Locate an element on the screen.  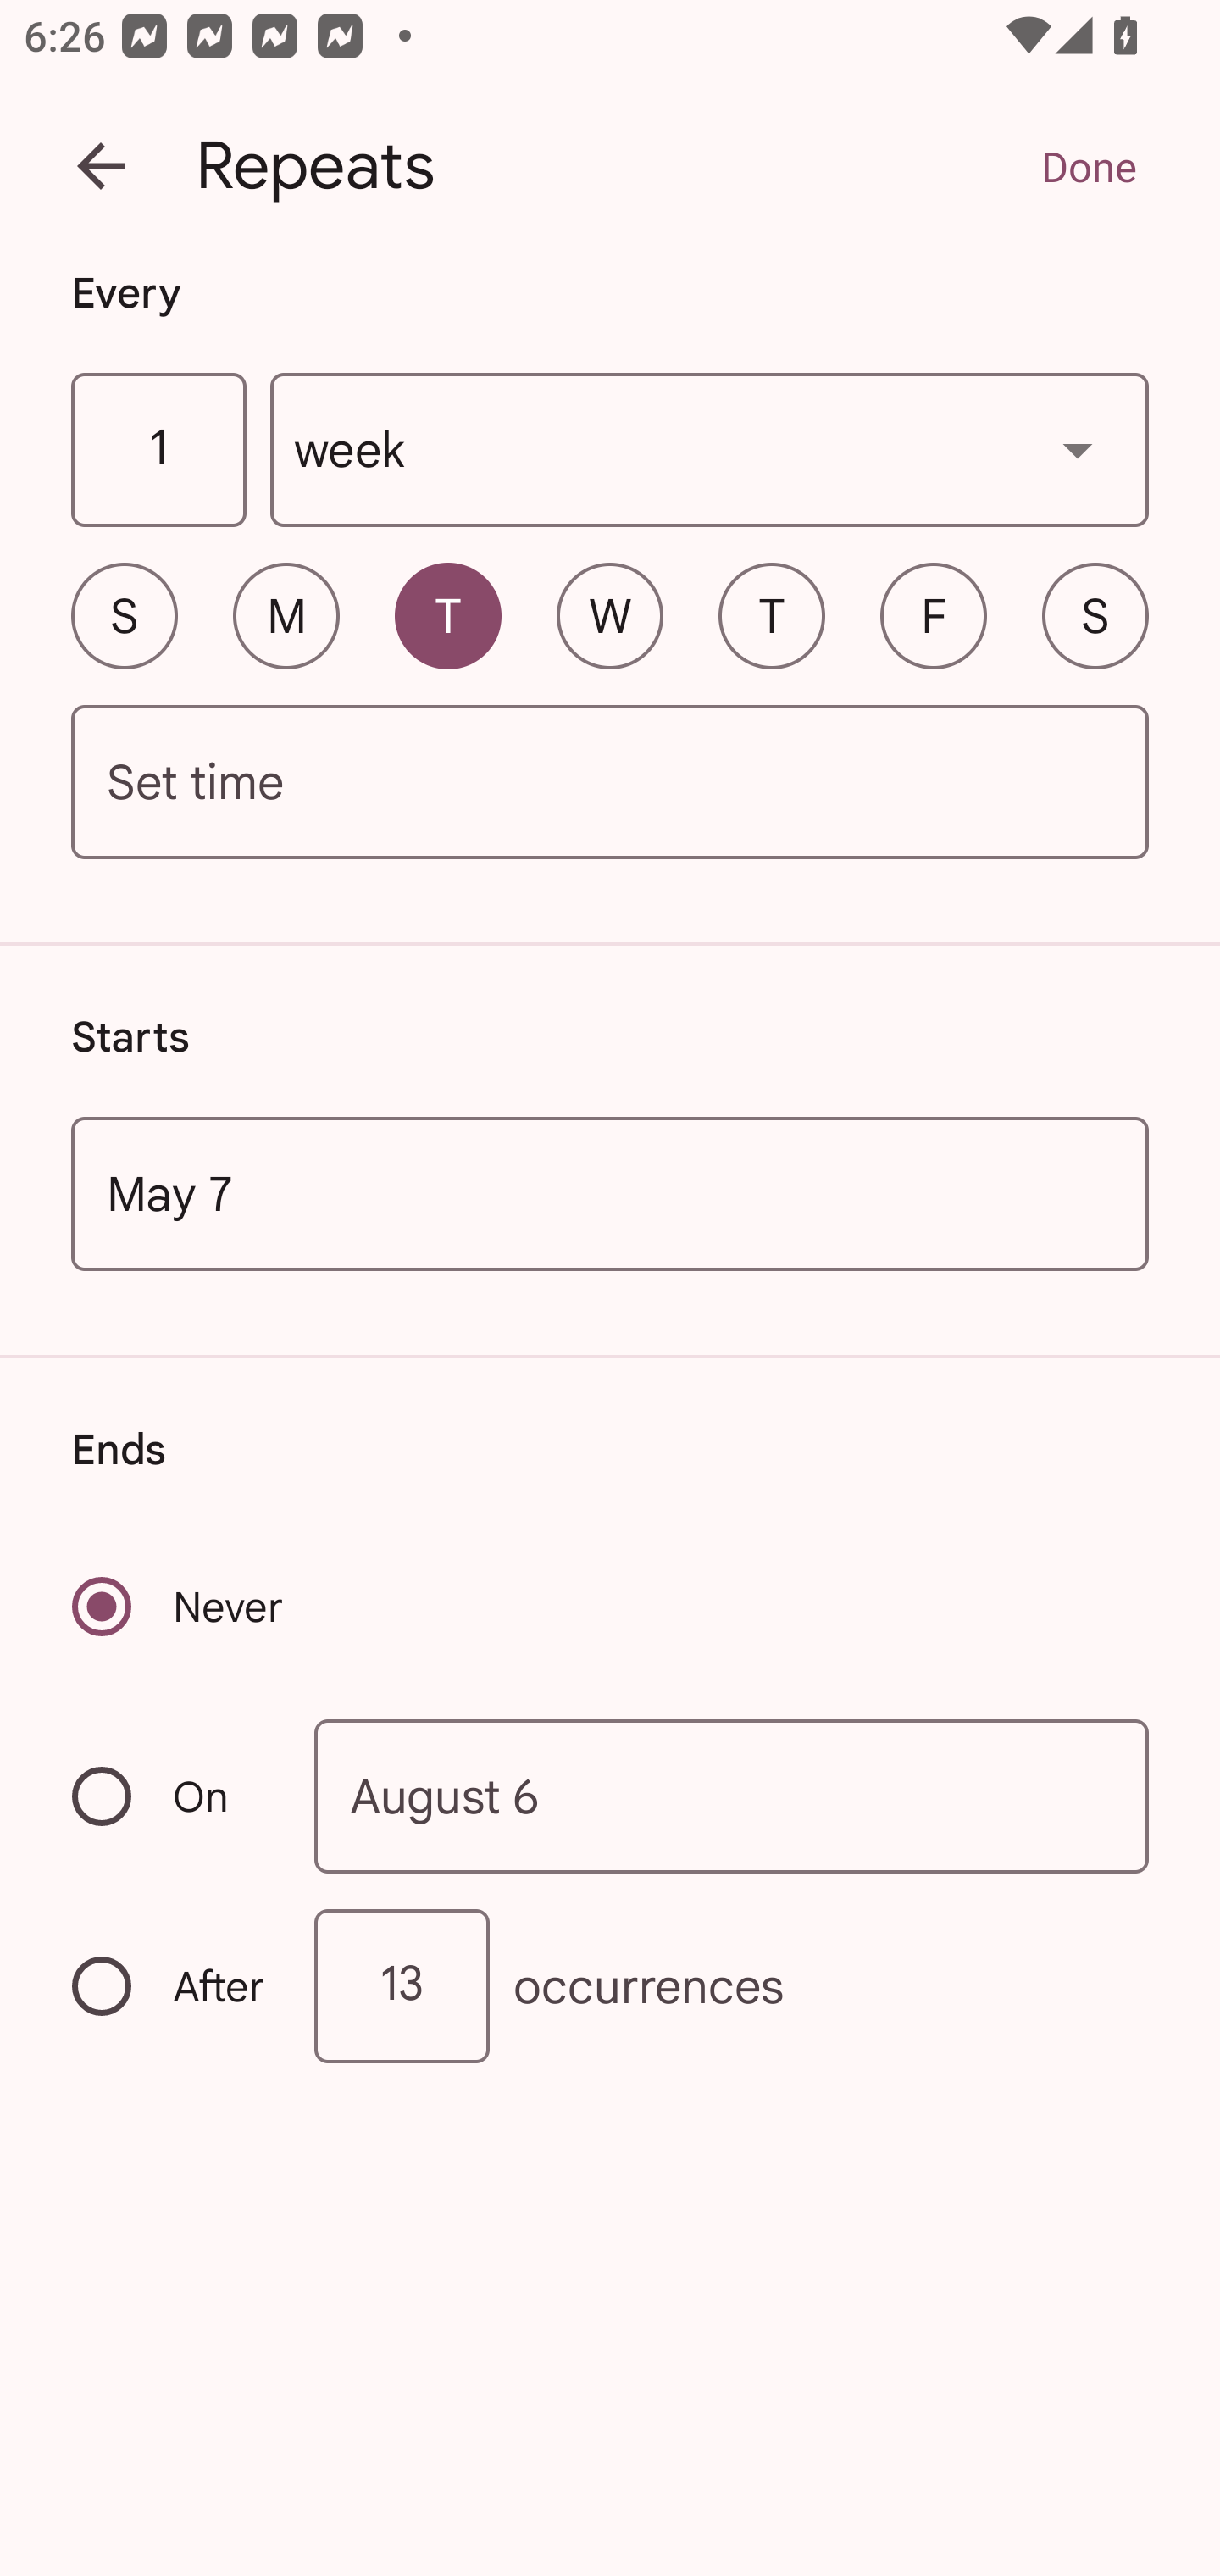
Never Recurrence never ends is located at coordinates (180, 1607).